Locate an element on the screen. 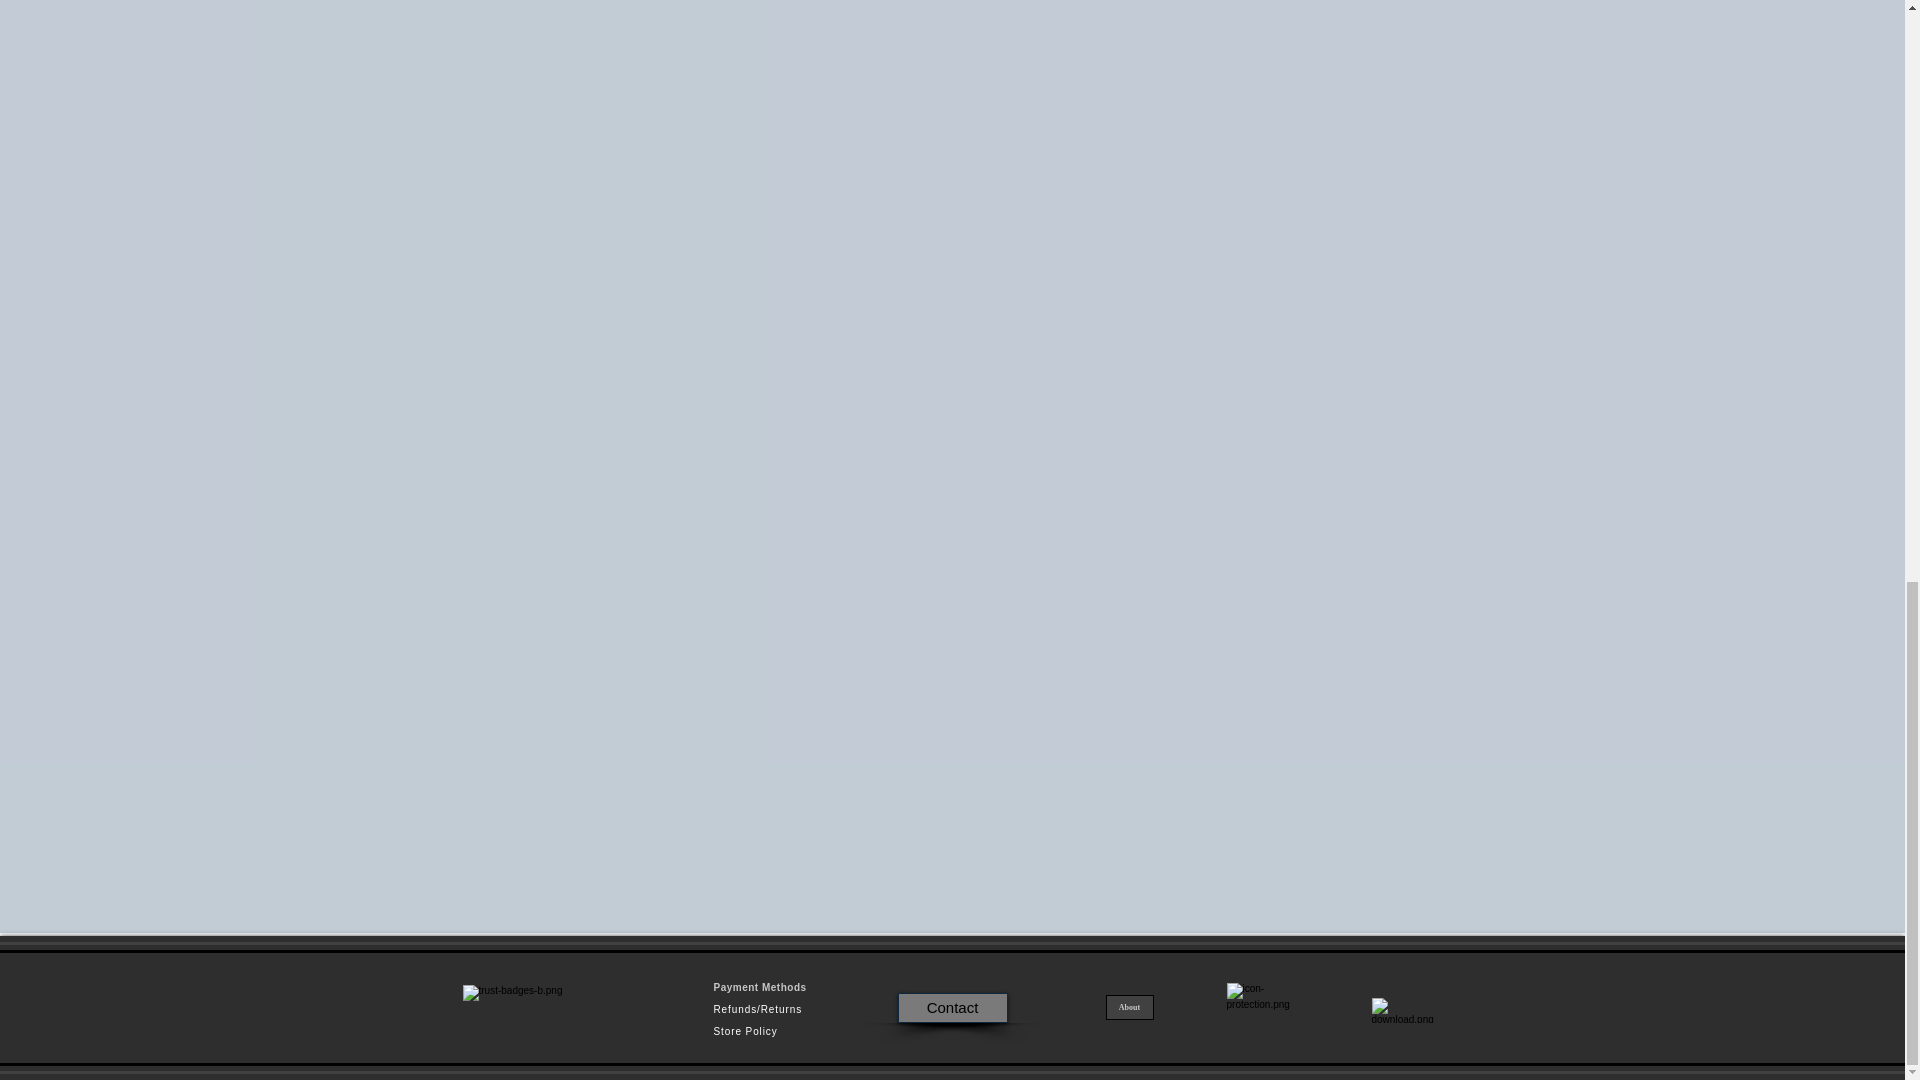 Image resolution: width=1920 pixels, height=1080 pixels. Payment Methods is located at coordinates (760, 986).